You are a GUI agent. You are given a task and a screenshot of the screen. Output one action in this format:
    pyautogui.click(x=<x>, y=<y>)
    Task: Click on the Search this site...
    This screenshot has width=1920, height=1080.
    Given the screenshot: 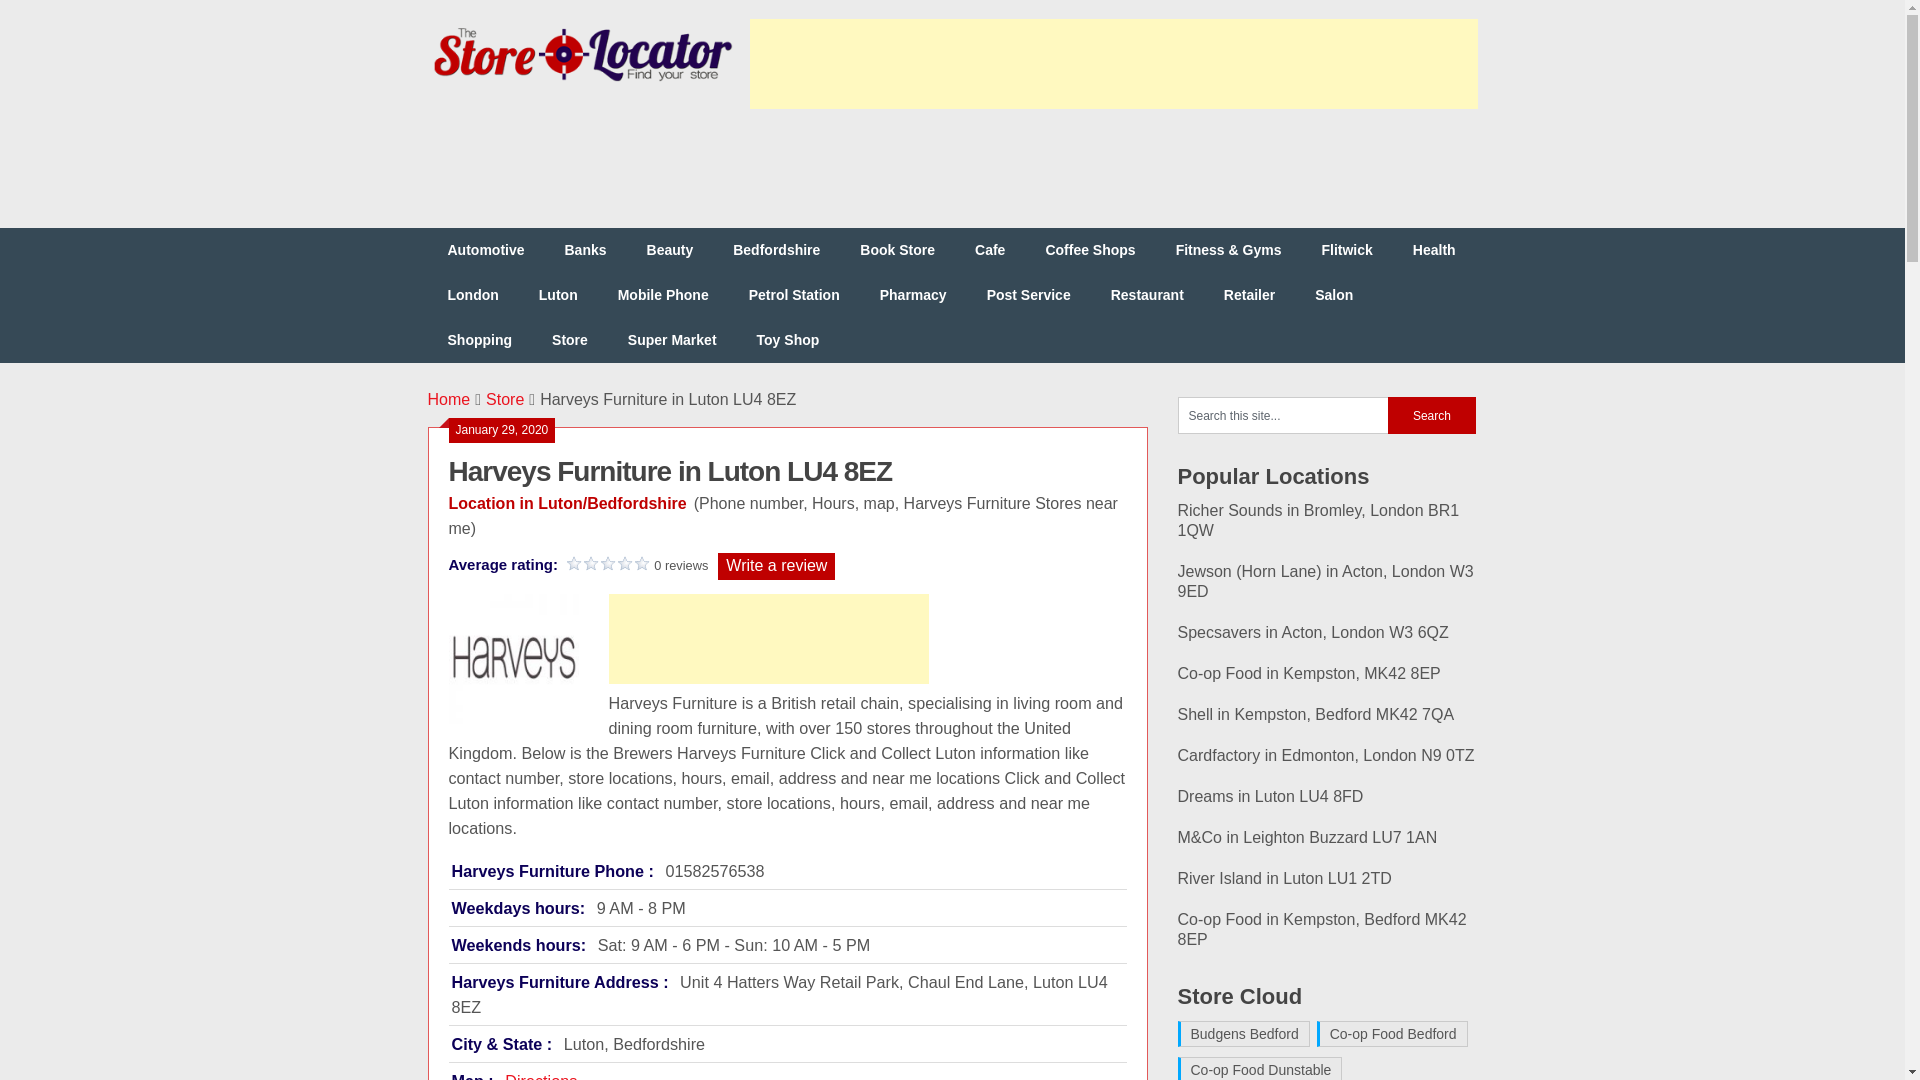 What is the action you would take?
    pyautogui.click(x=1283, y=416)
    